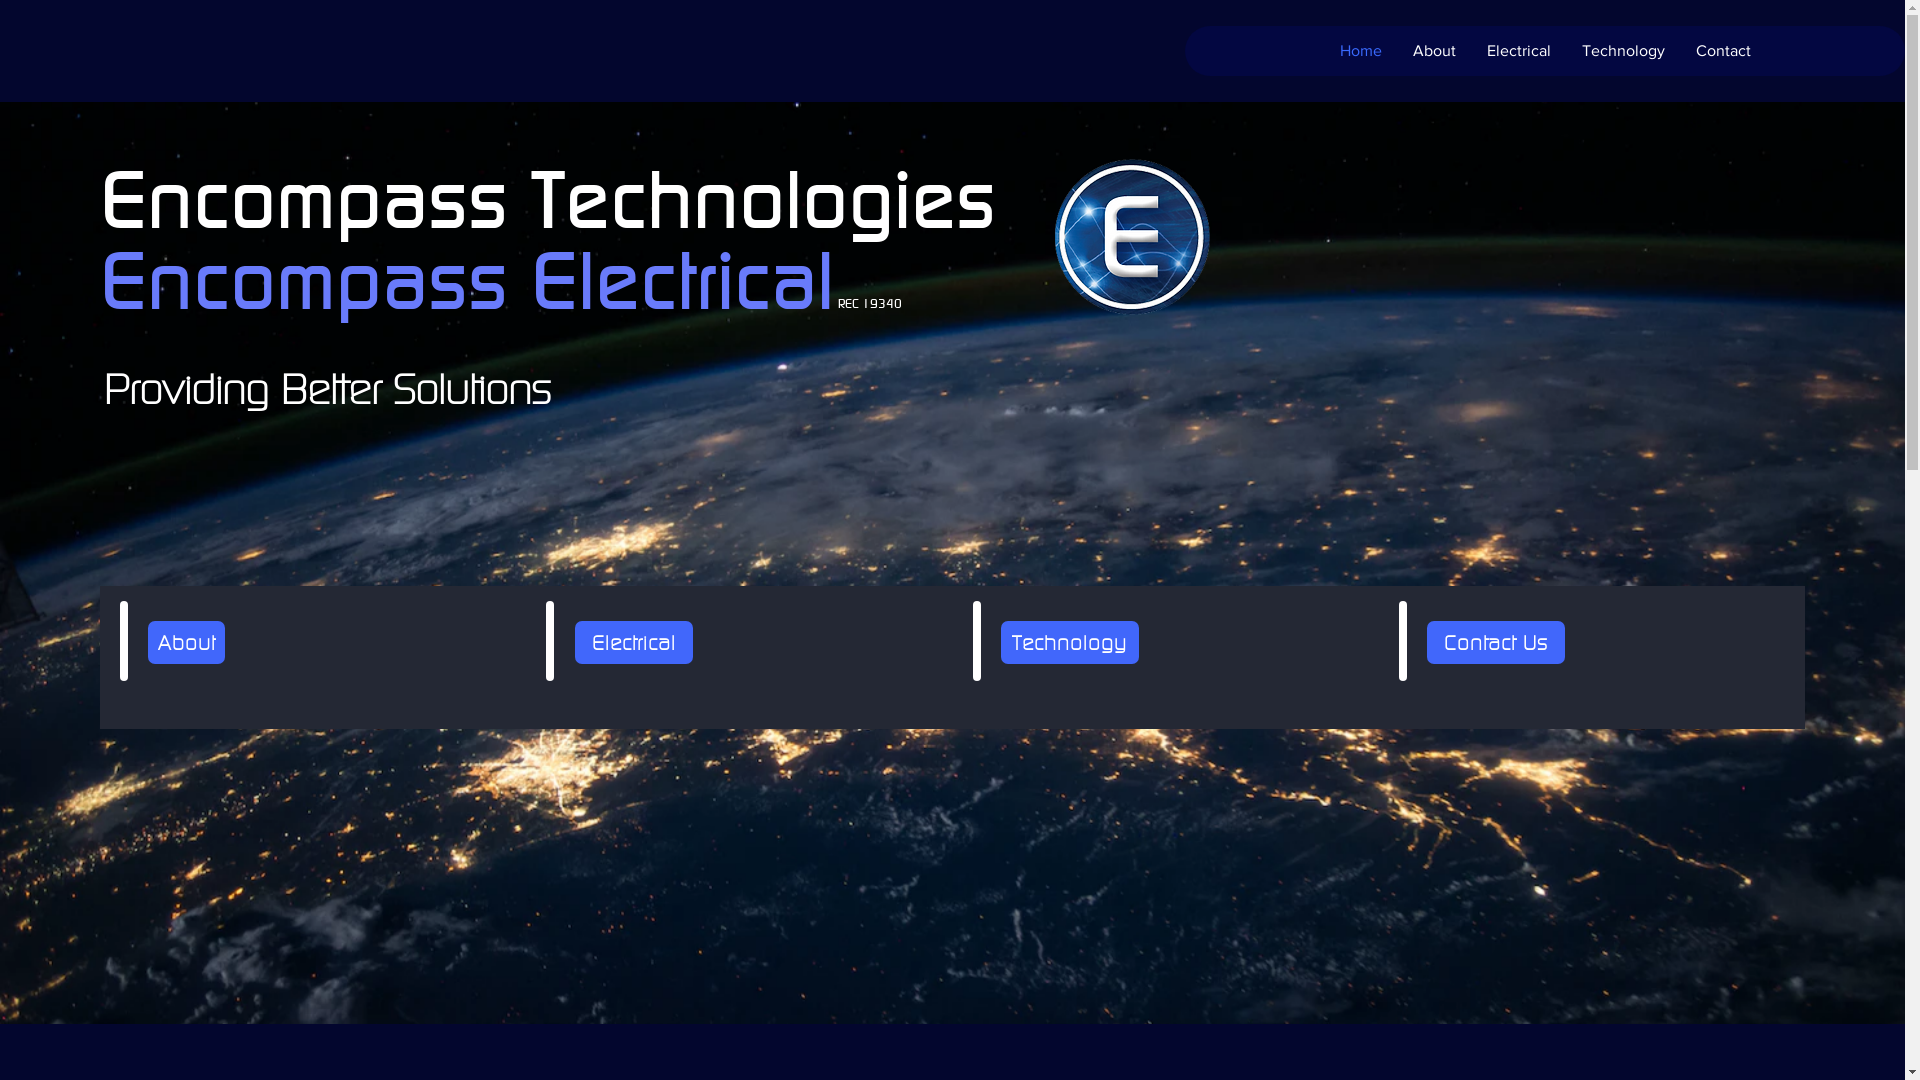 Image resolution: width=1920 pixels, height=1080 pixels. Describe the element at coordinates (1434, 51) in the screenshot. I see `About` at that location.